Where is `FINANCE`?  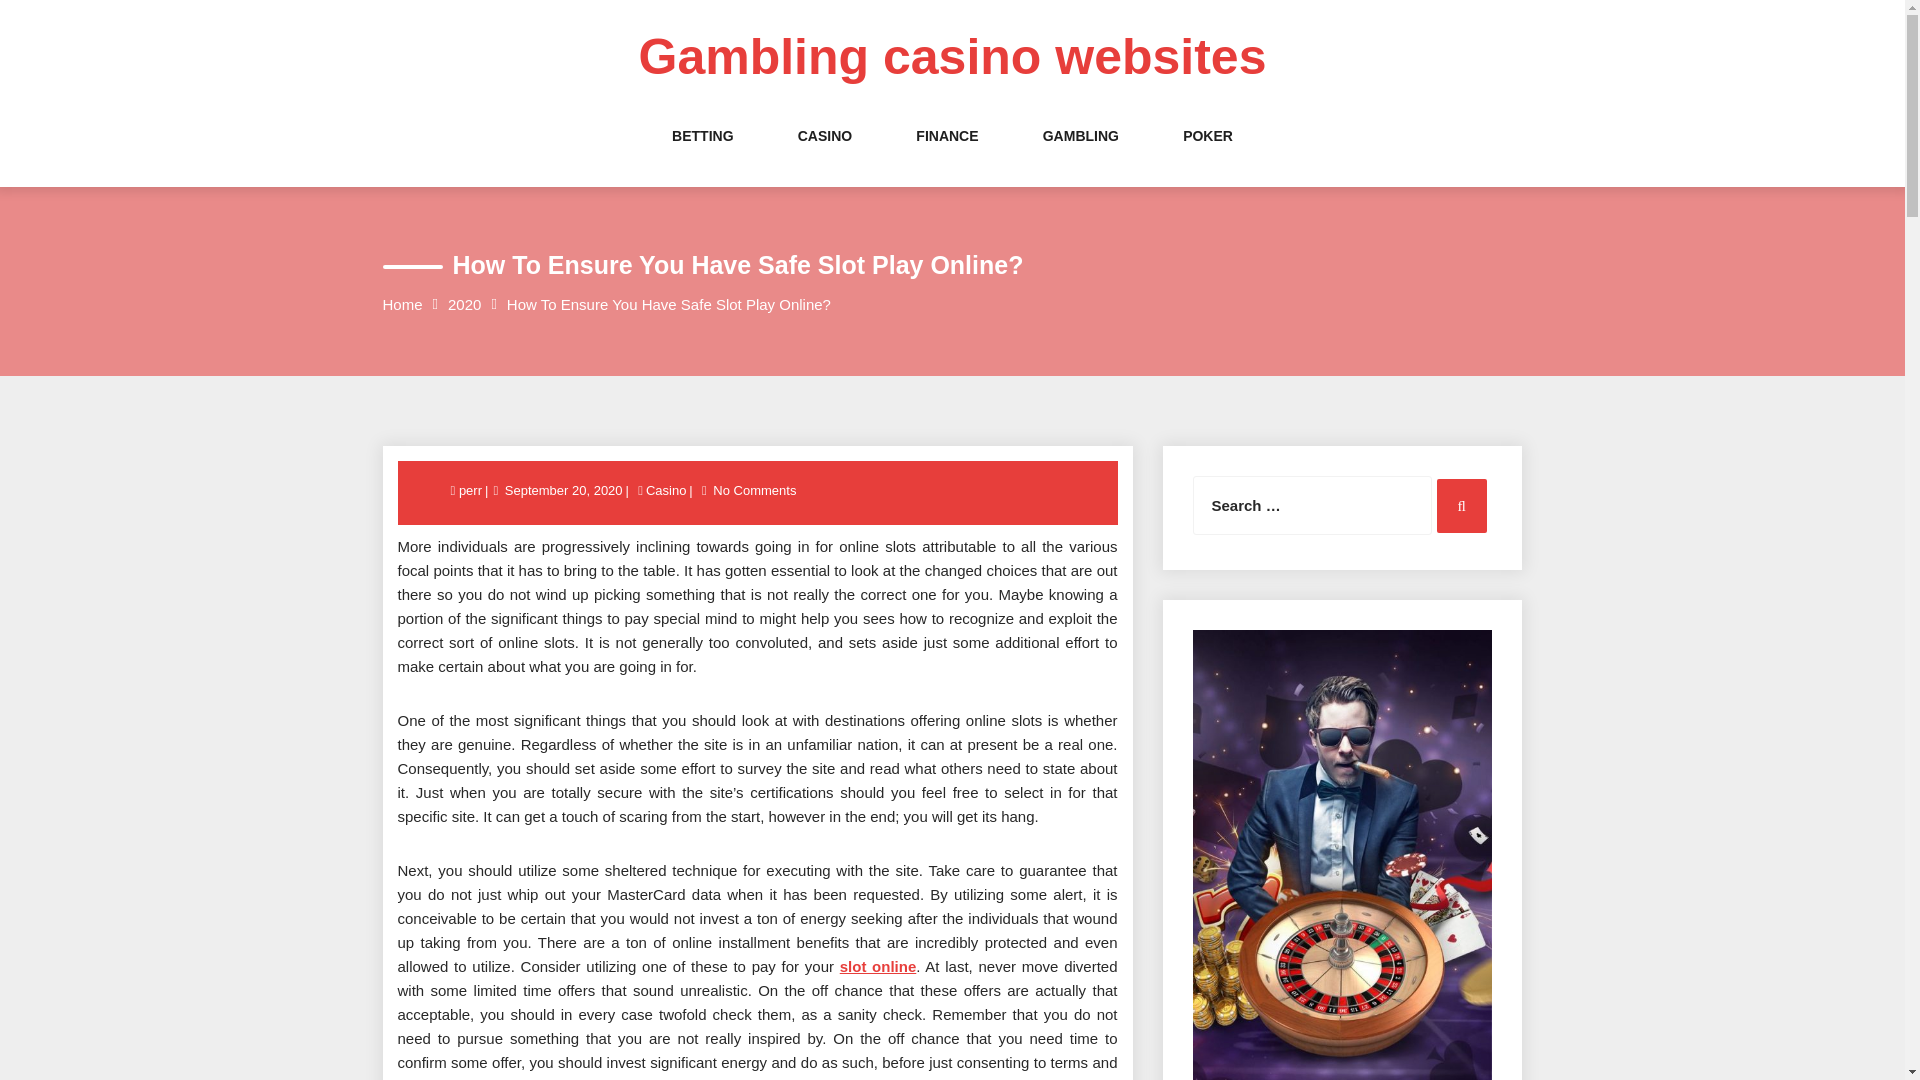
FINANCE is located at coordinates (946, 156).